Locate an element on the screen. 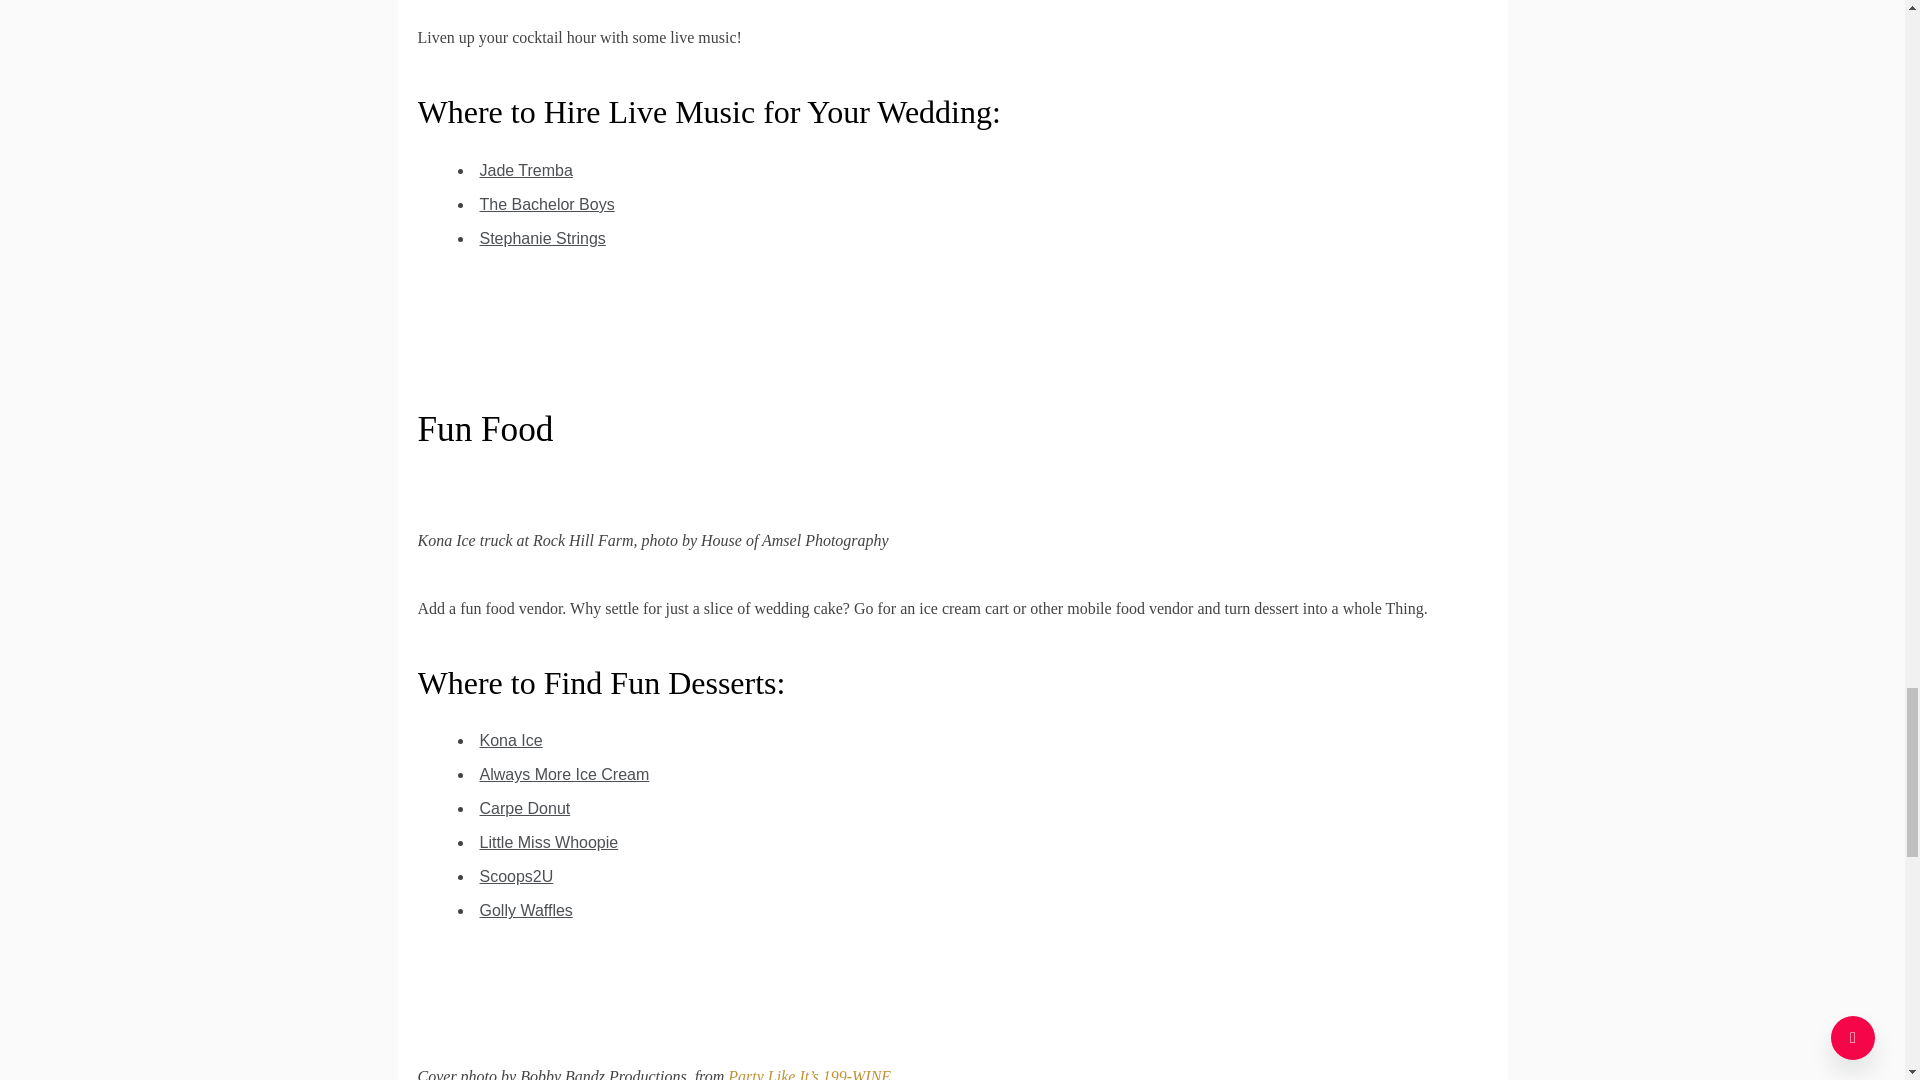  Kona Ice is located at coordinates (512, 740).